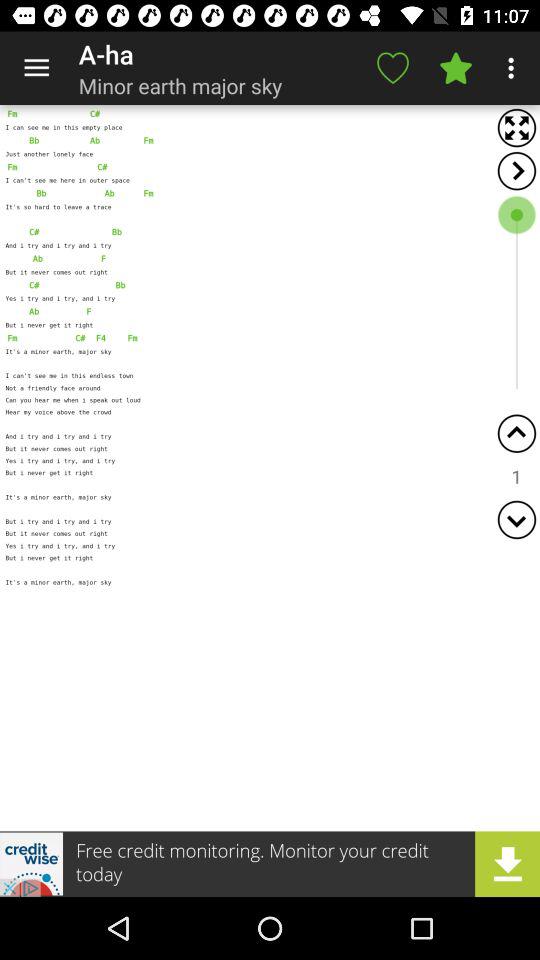 The width and height of the screenshot is (540, 960). I want to click on go to next arrow, so click(516, 170).